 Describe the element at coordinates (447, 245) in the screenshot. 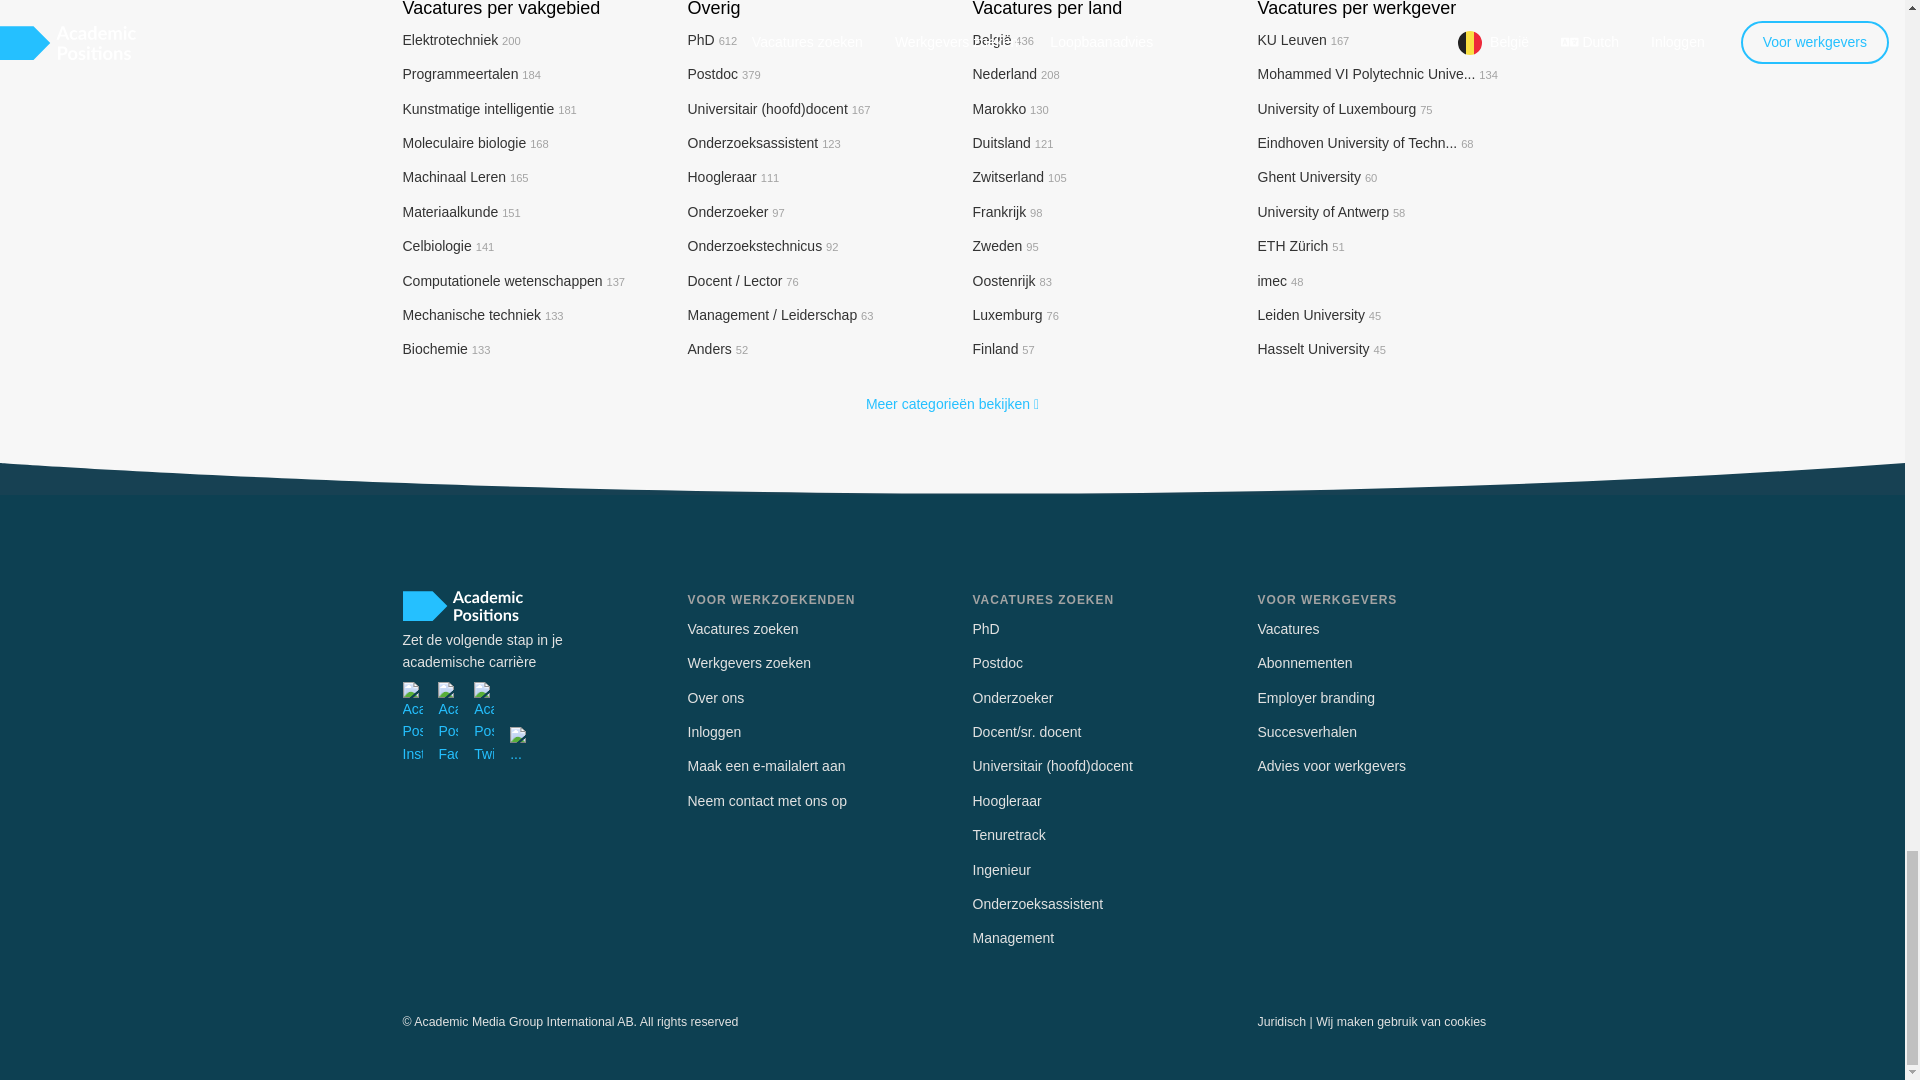

I see `Celbiologie` at that location.